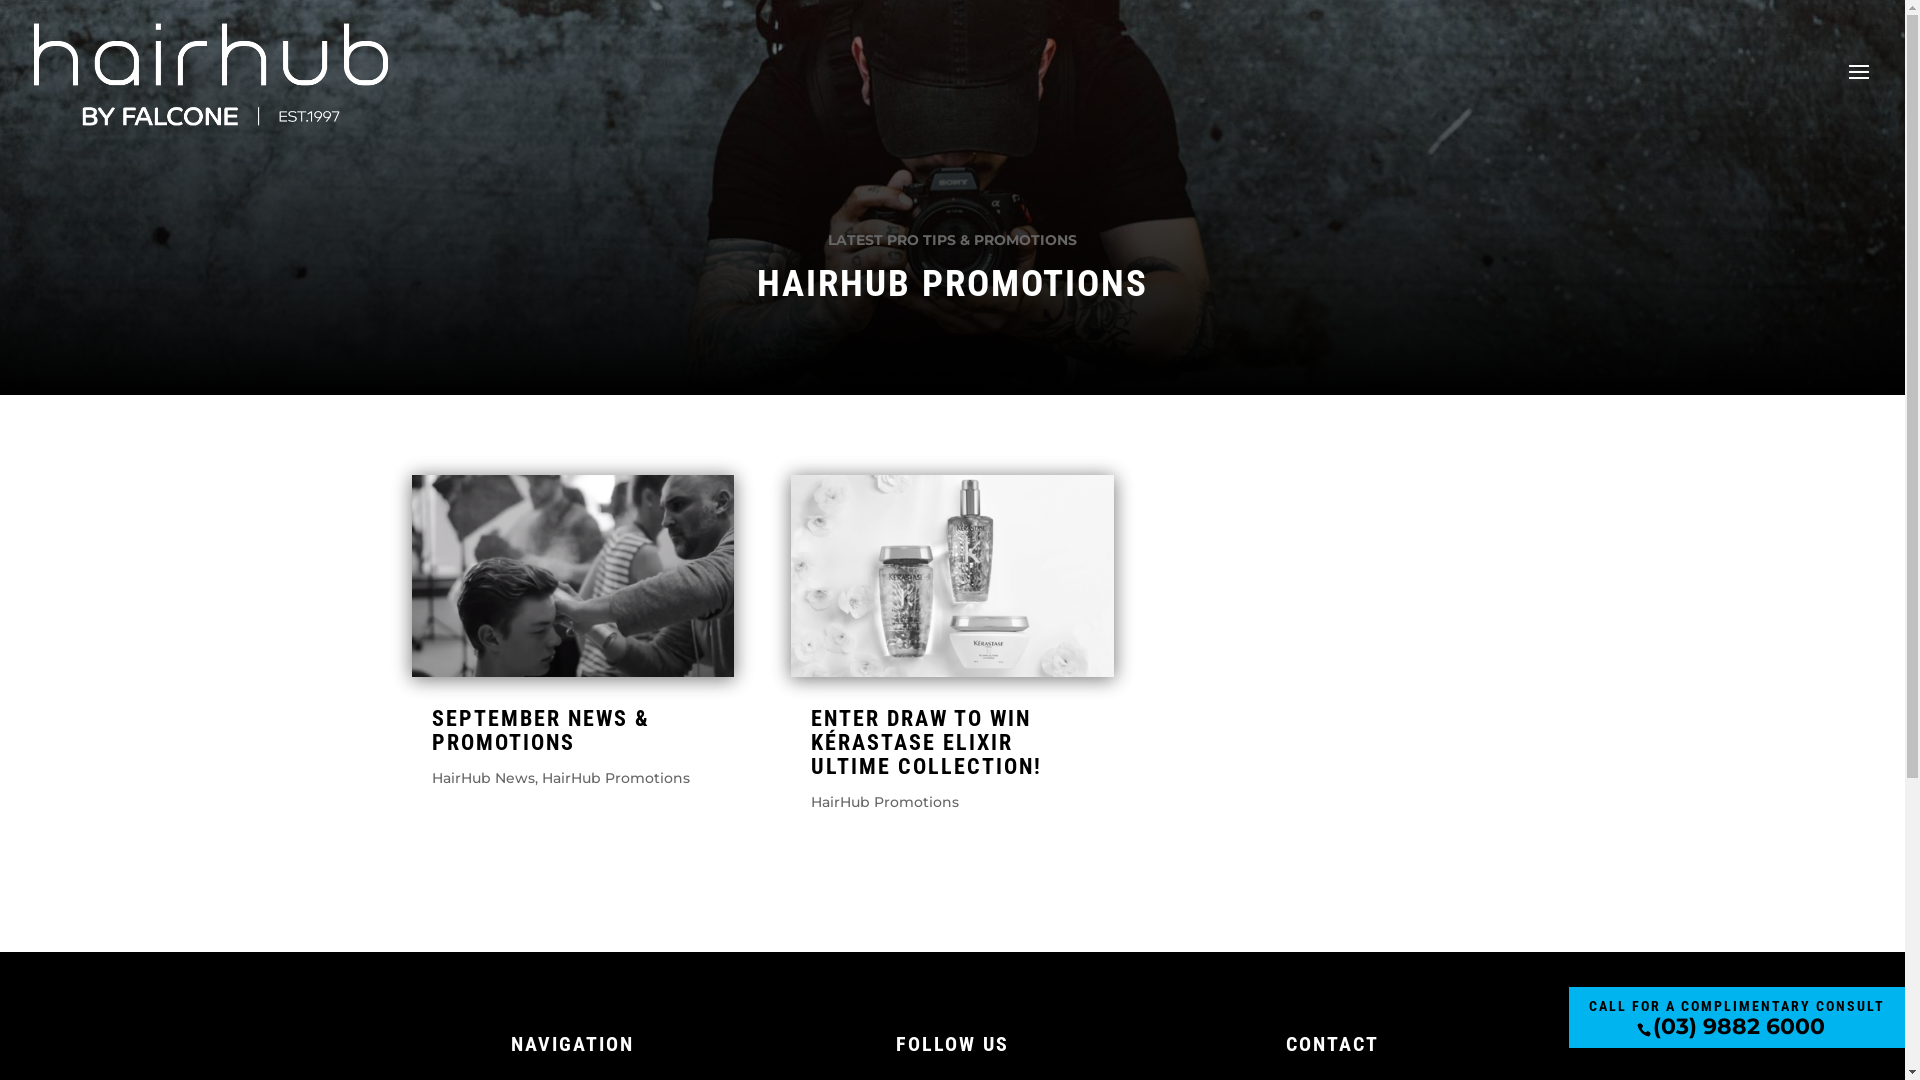 This screenshot has height=1080, width=1920. Describe the element at coordinates (1738, 1029) in the screenshot. I see `(03) 9882 6000` at that location.